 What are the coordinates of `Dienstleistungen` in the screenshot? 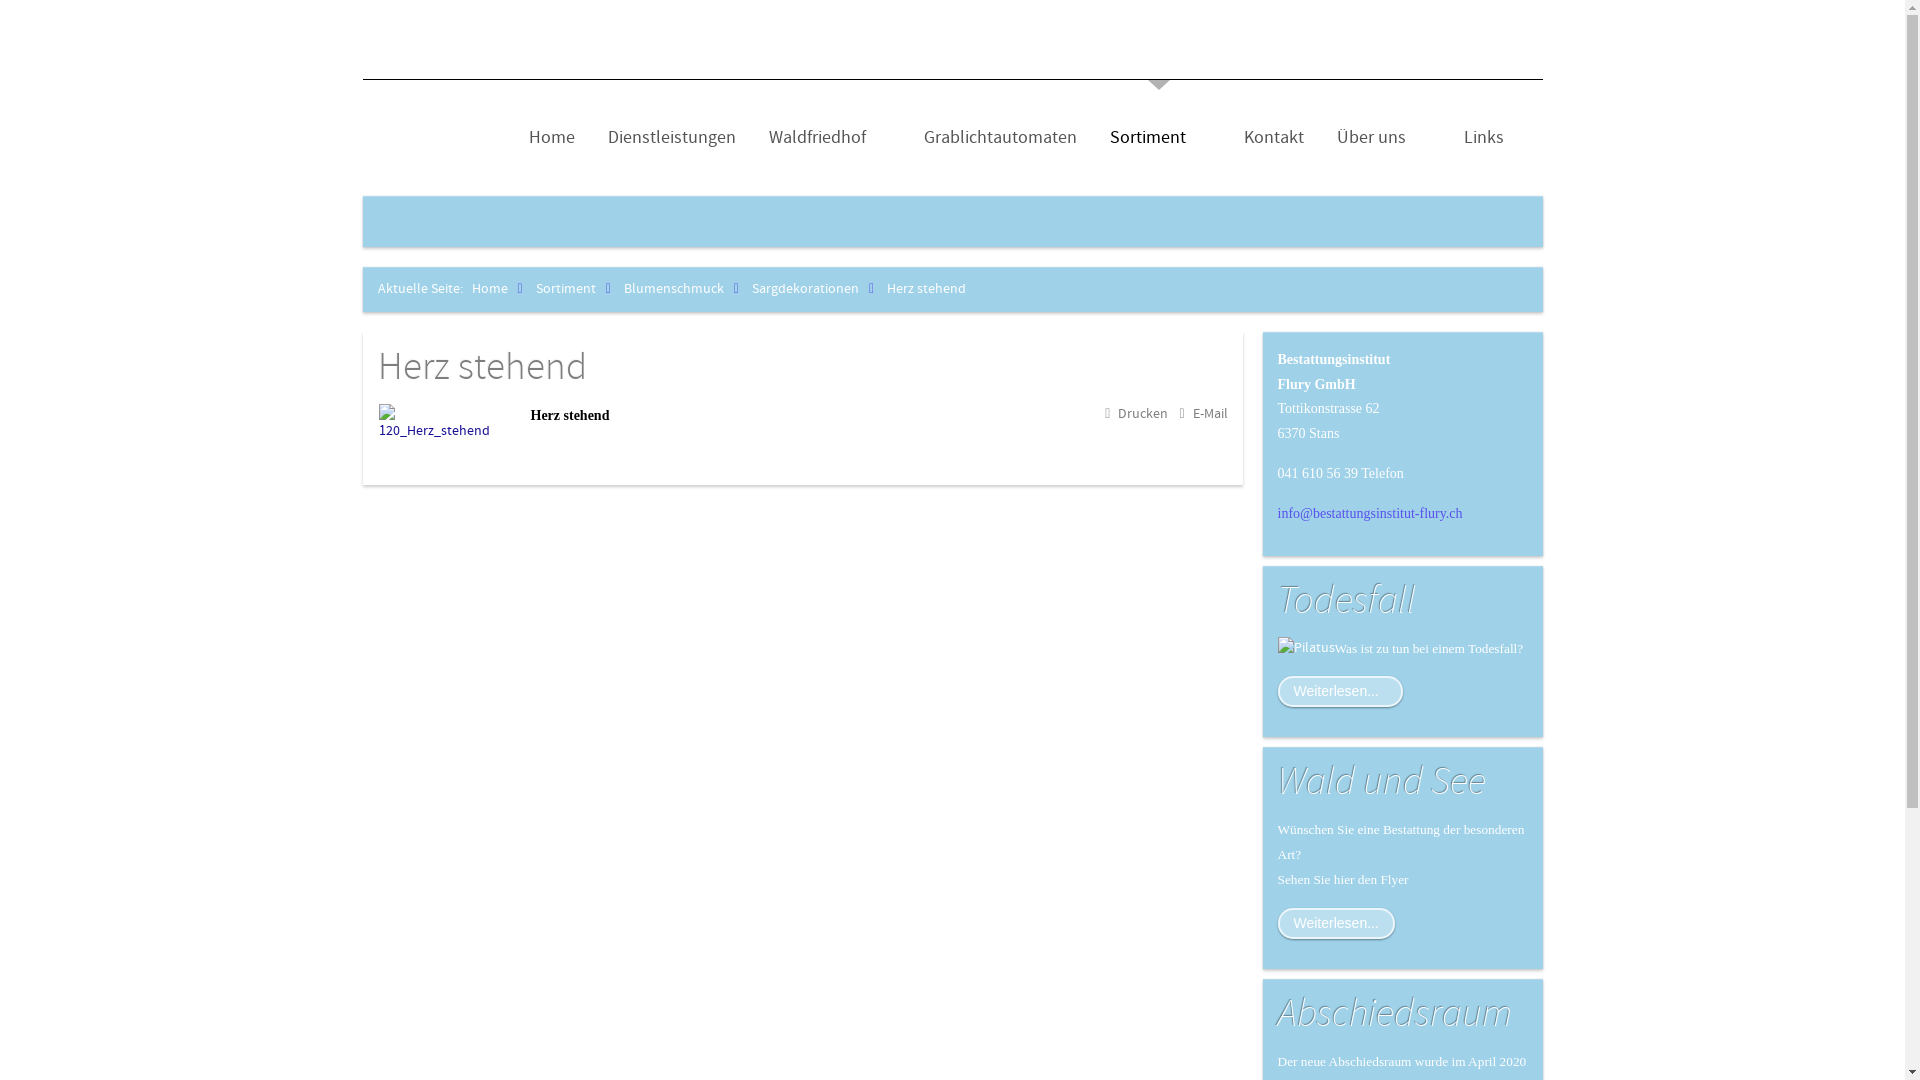 It's located at (672, 138).